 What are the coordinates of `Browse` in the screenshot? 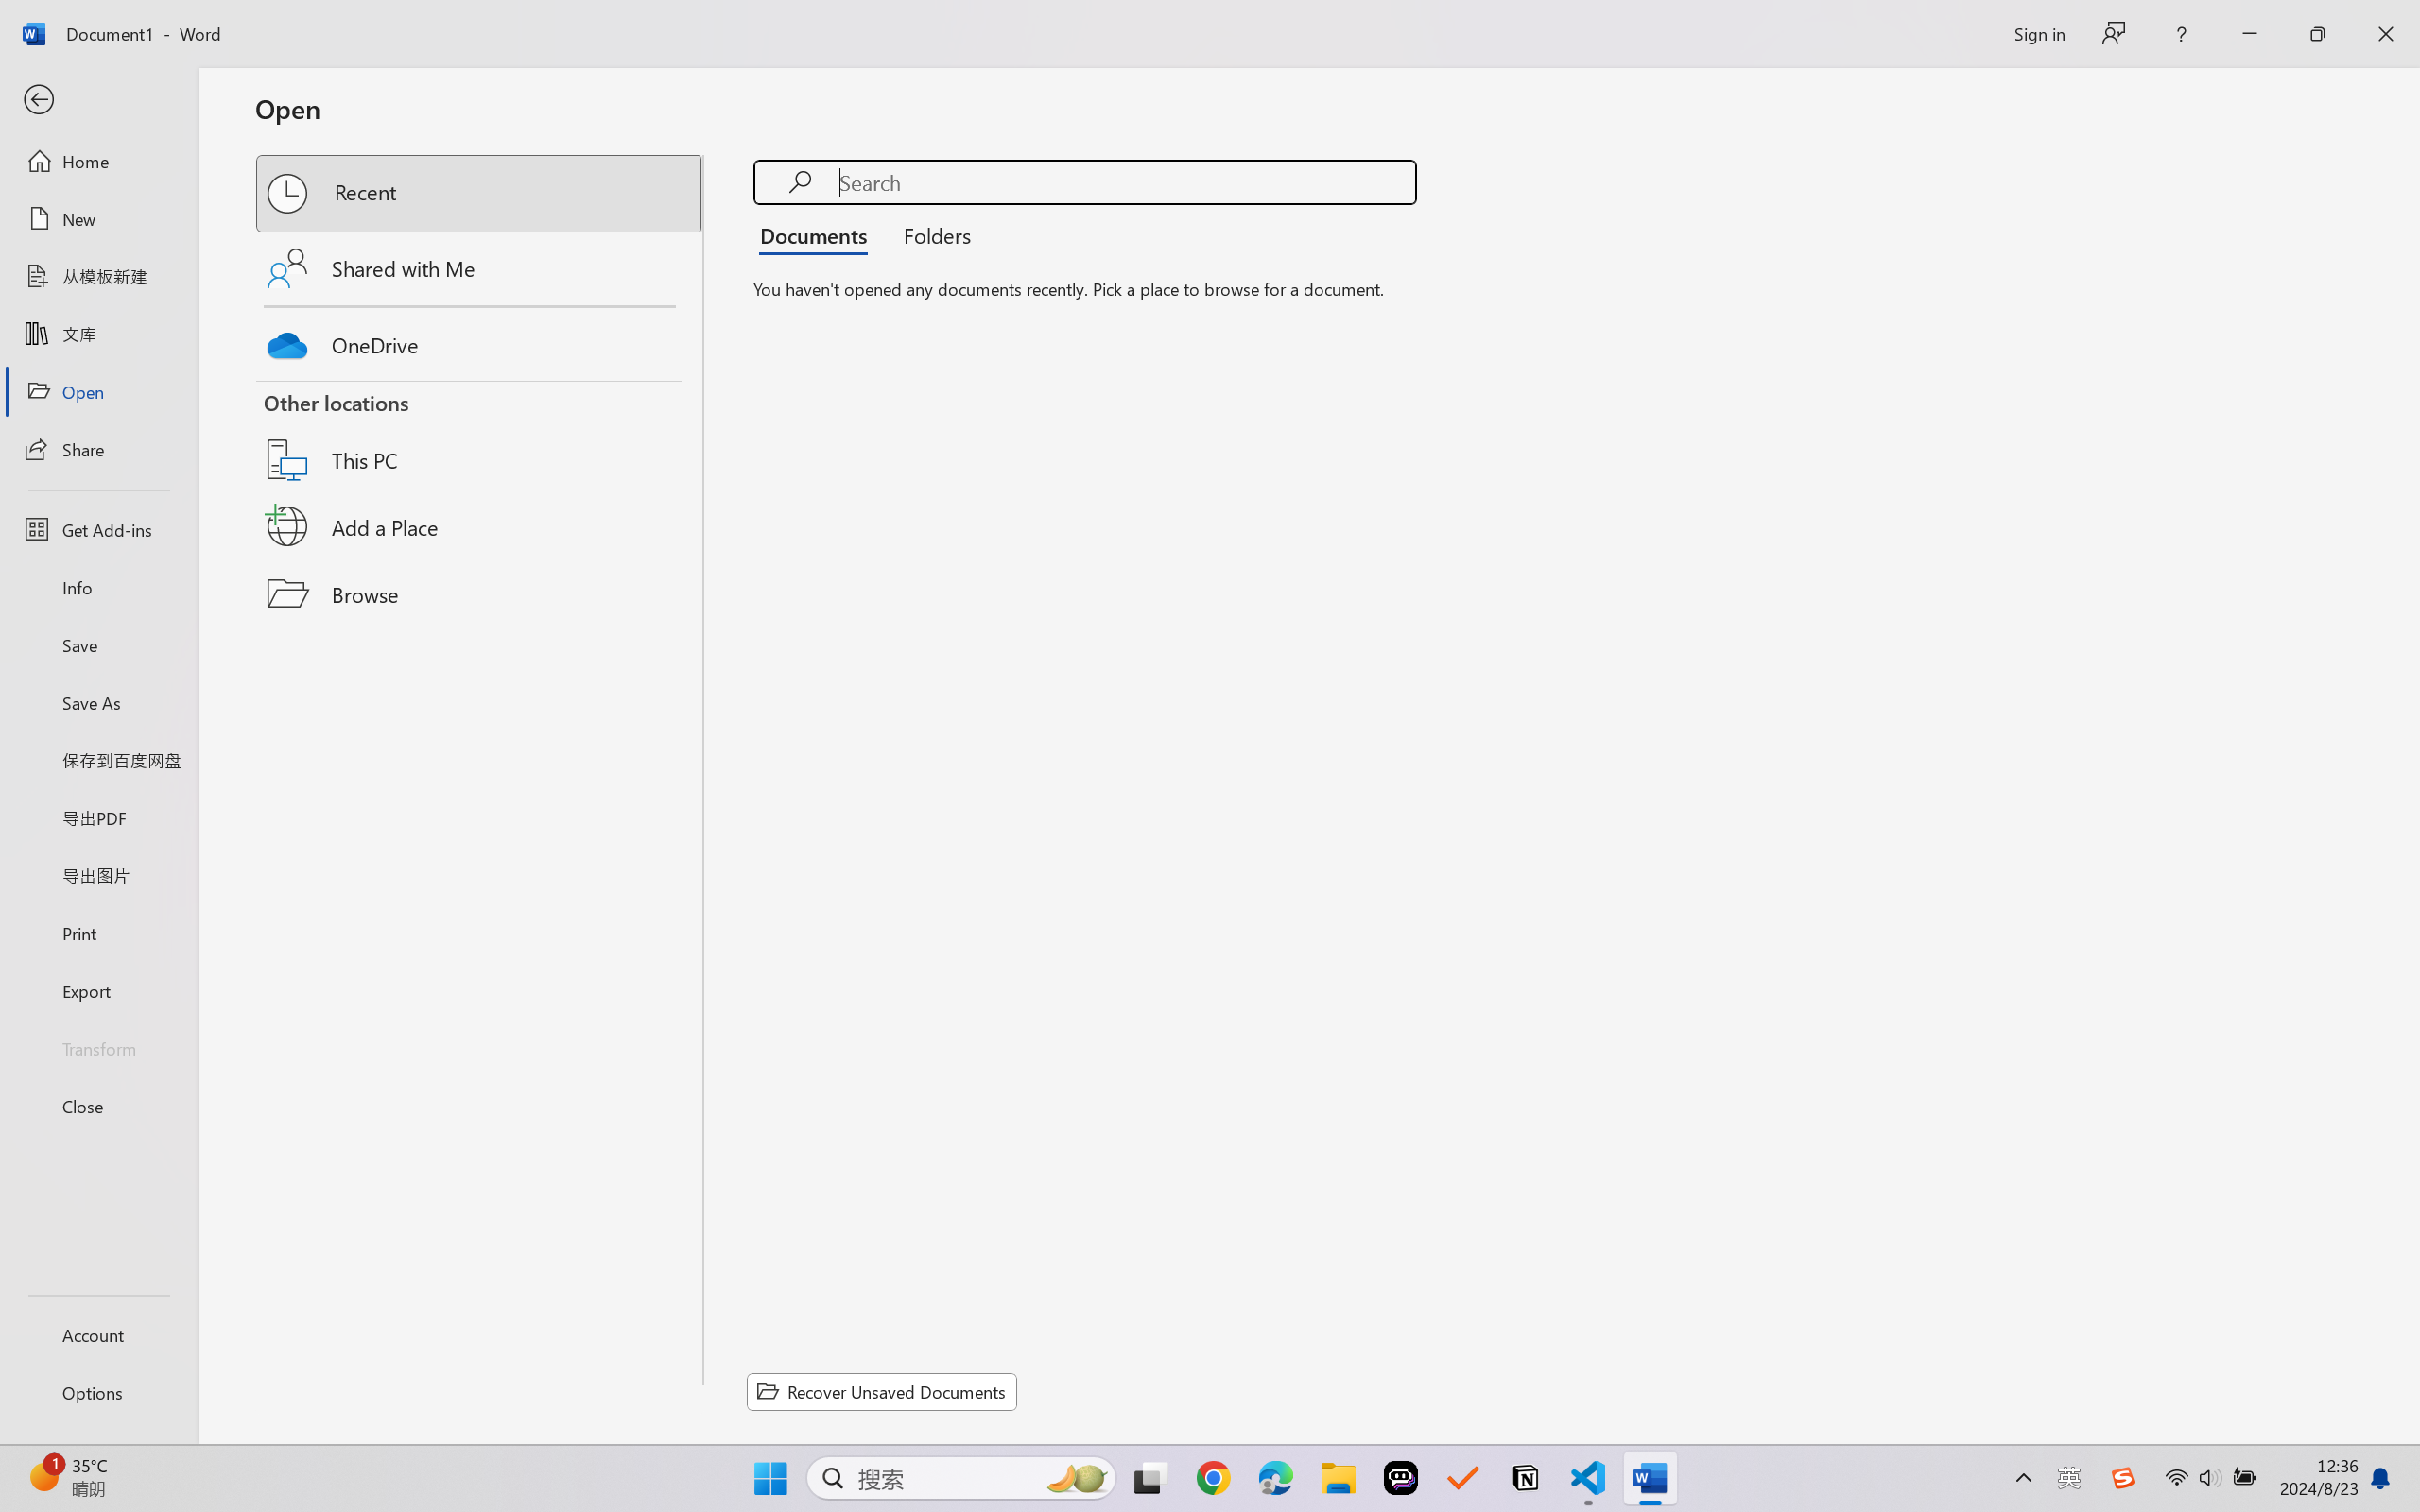 It's located at (480, 593).